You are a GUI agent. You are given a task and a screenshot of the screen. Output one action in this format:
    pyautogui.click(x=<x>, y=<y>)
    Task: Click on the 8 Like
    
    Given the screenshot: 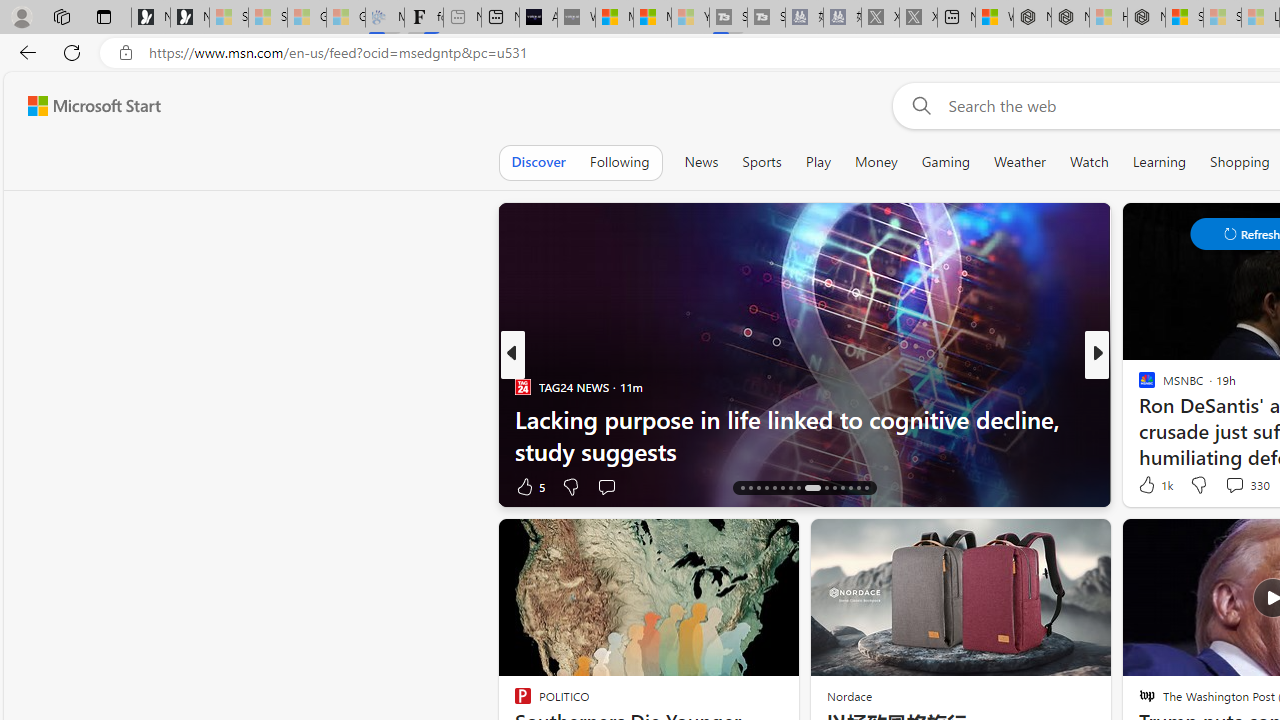 What is the action you would take?
    pyautogui.click(x=1145, y=486)
    